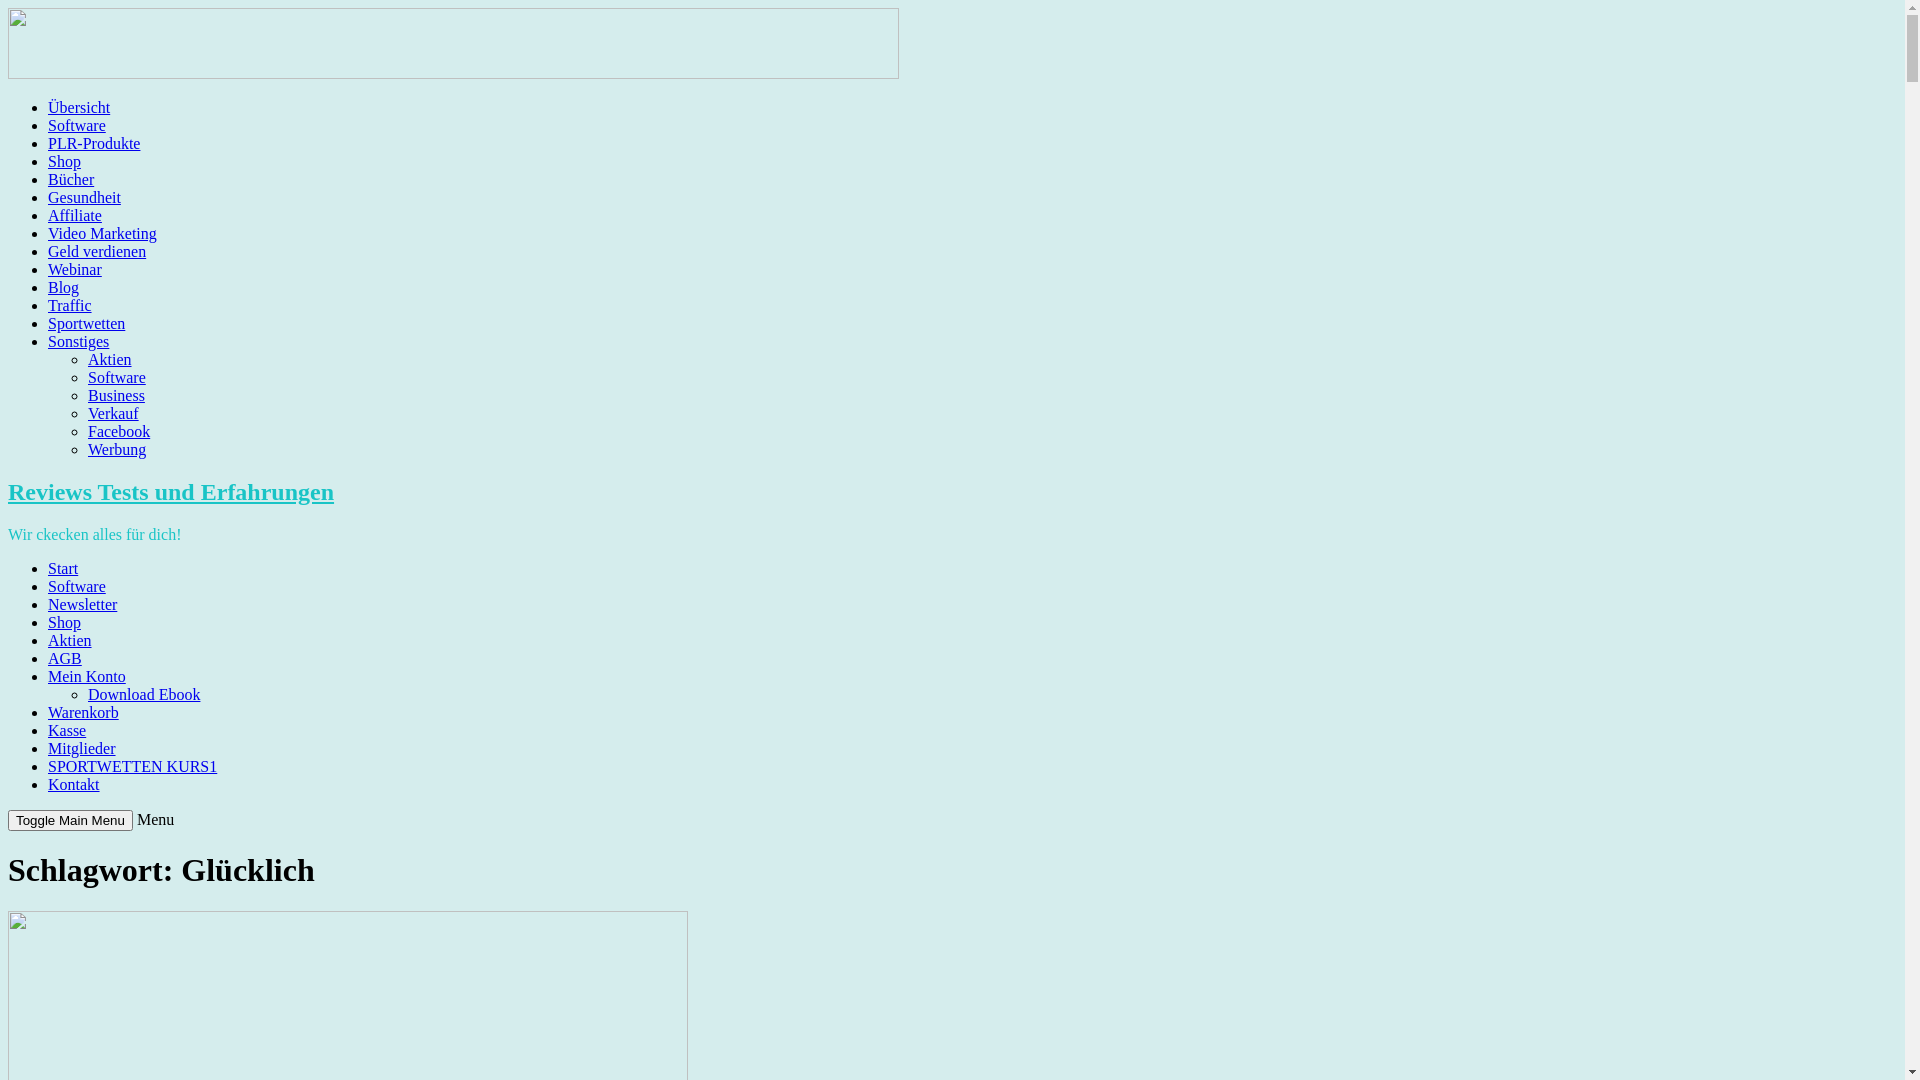  I want to click on Kasse, so click(67, 730).